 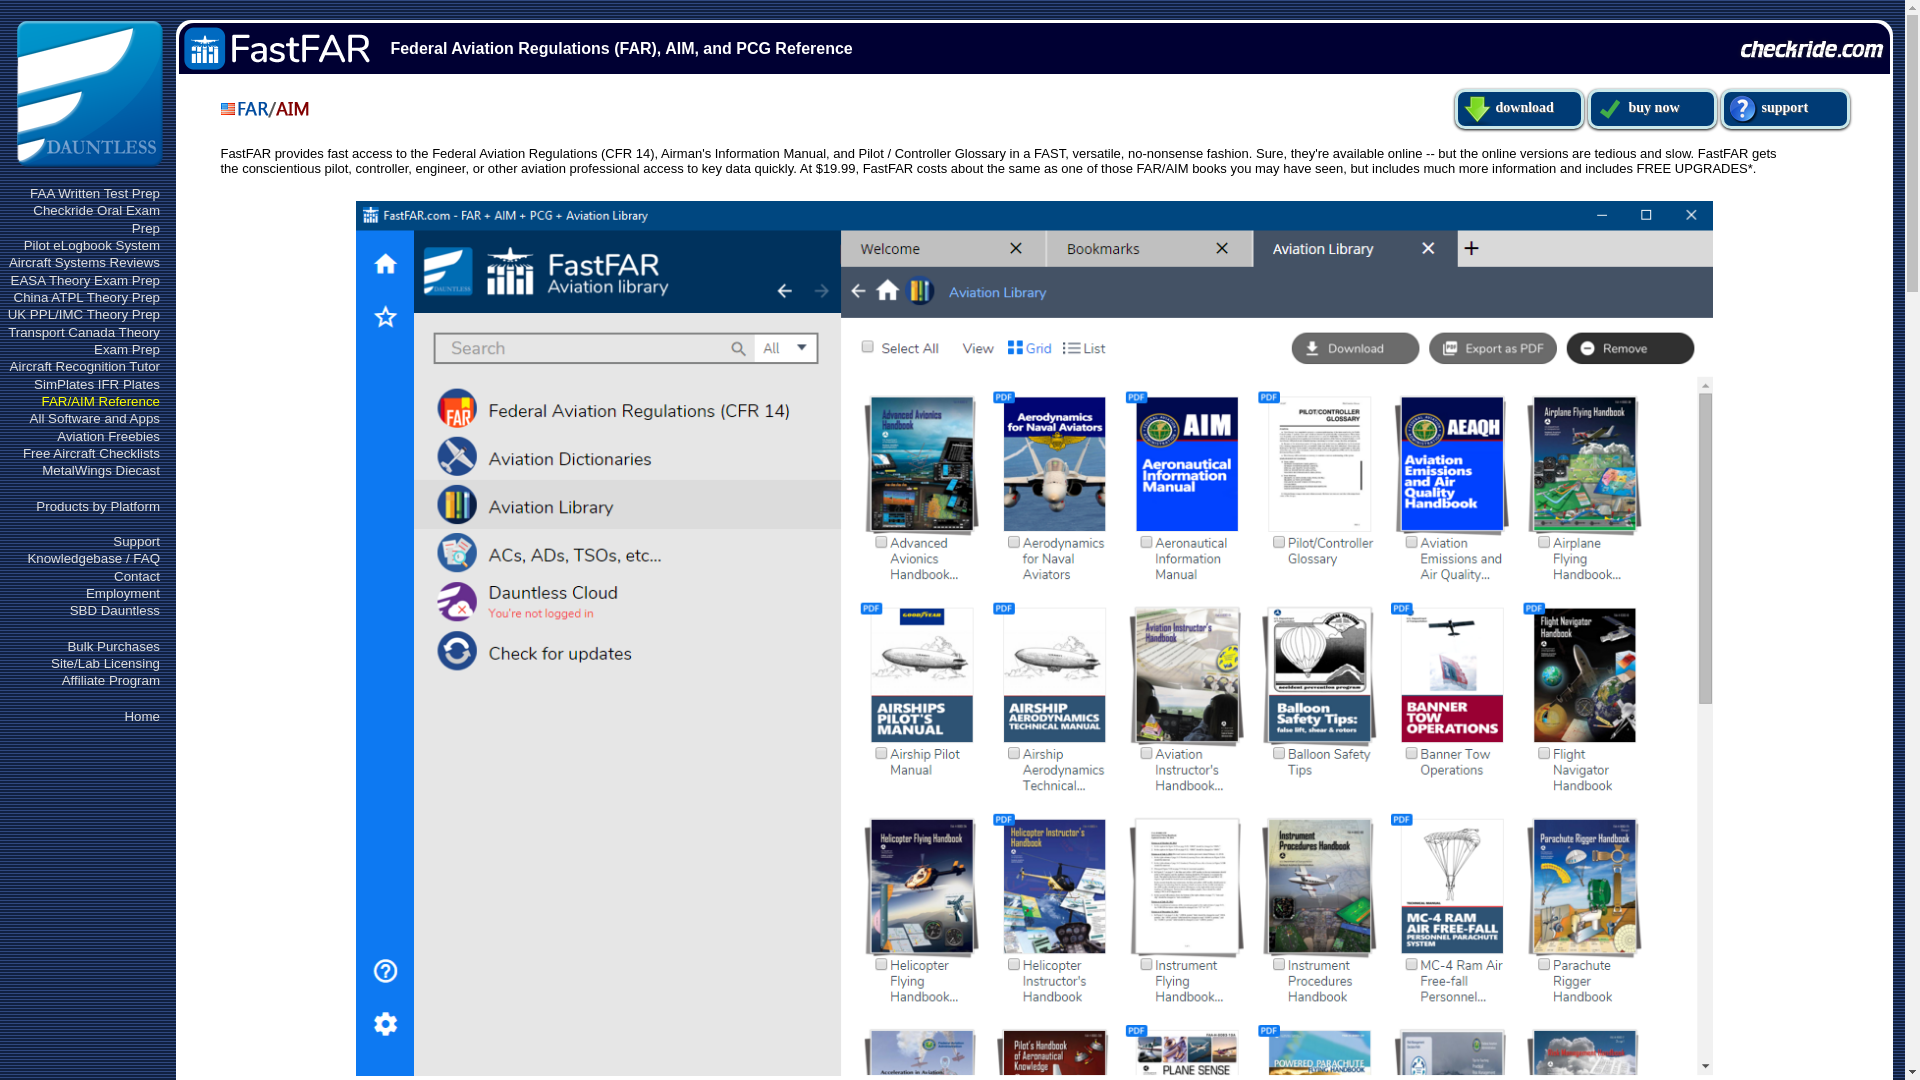 I want to click on SimPlates IFR Approach Plates for Simulator Pilots, so click(x=96, y=384).